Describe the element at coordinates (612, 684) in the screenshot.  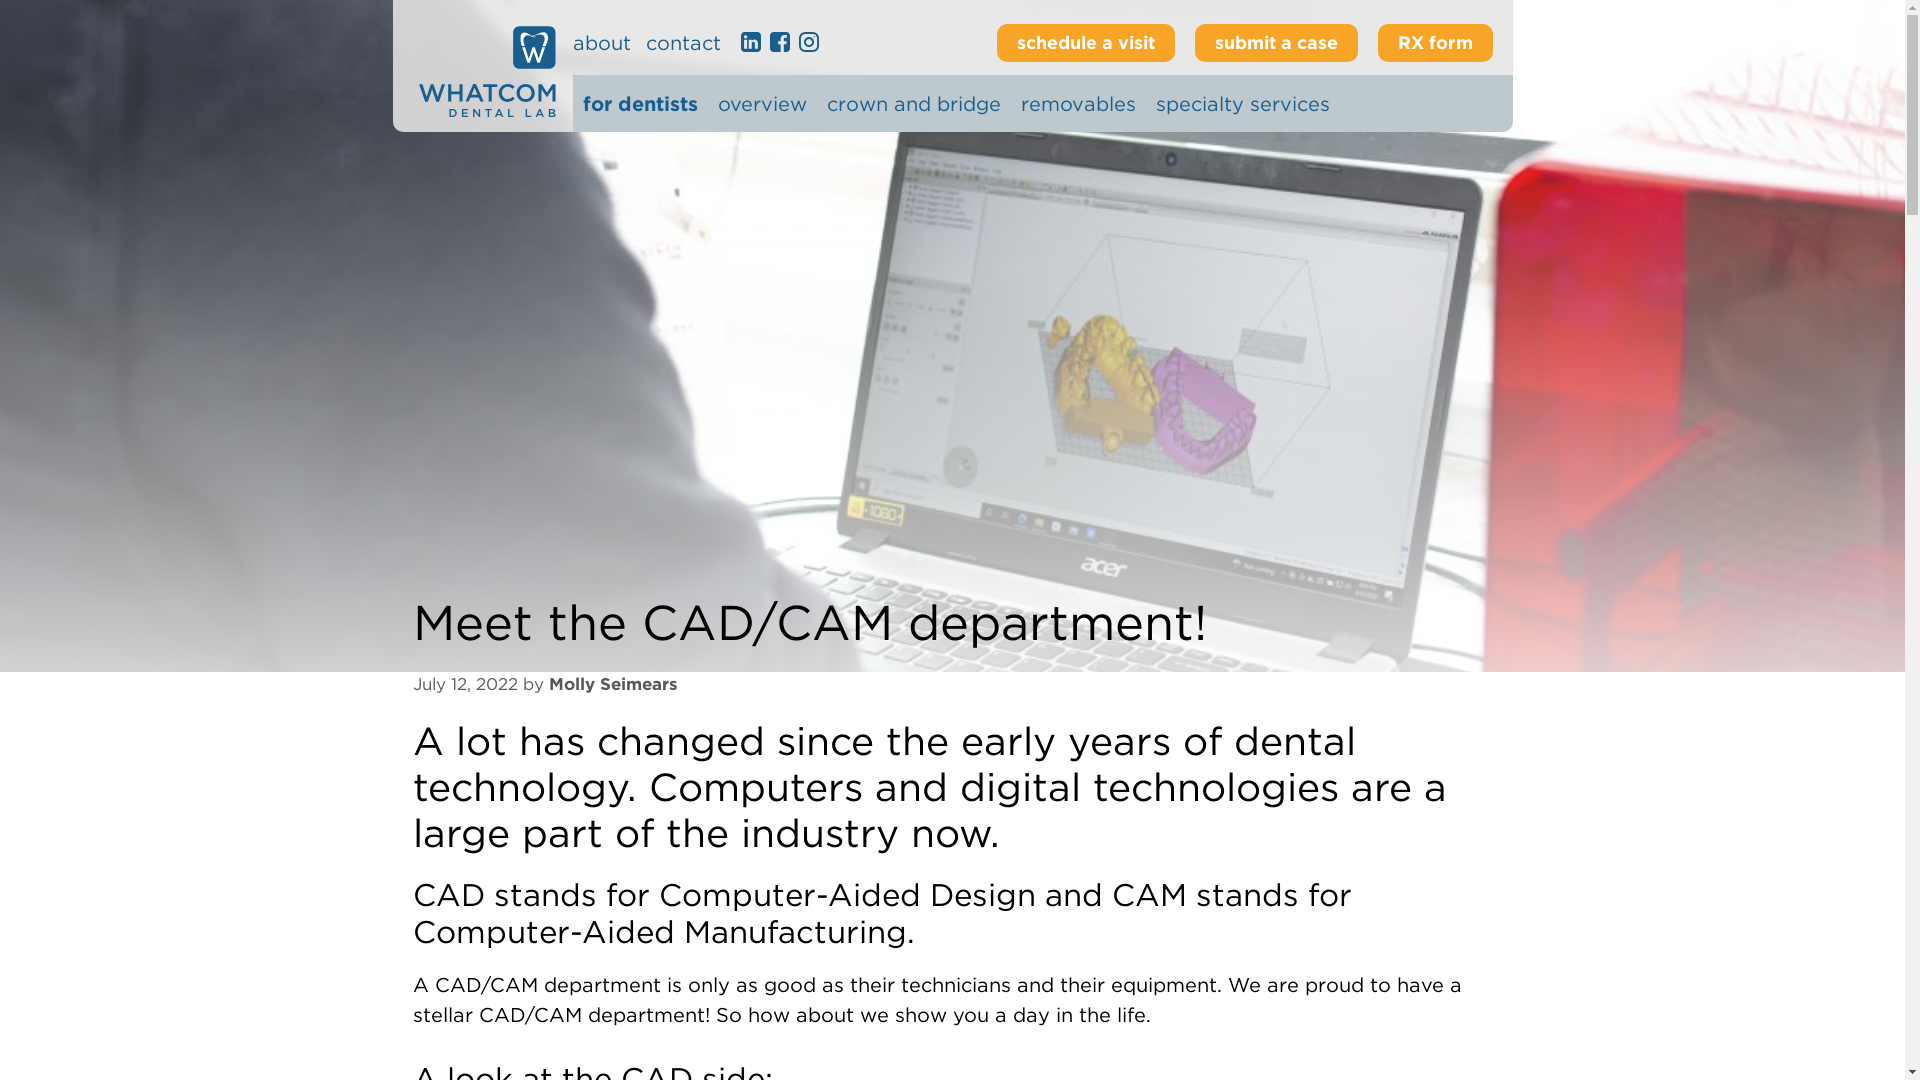
I see `View all posts by Molly Seimears` at that location.